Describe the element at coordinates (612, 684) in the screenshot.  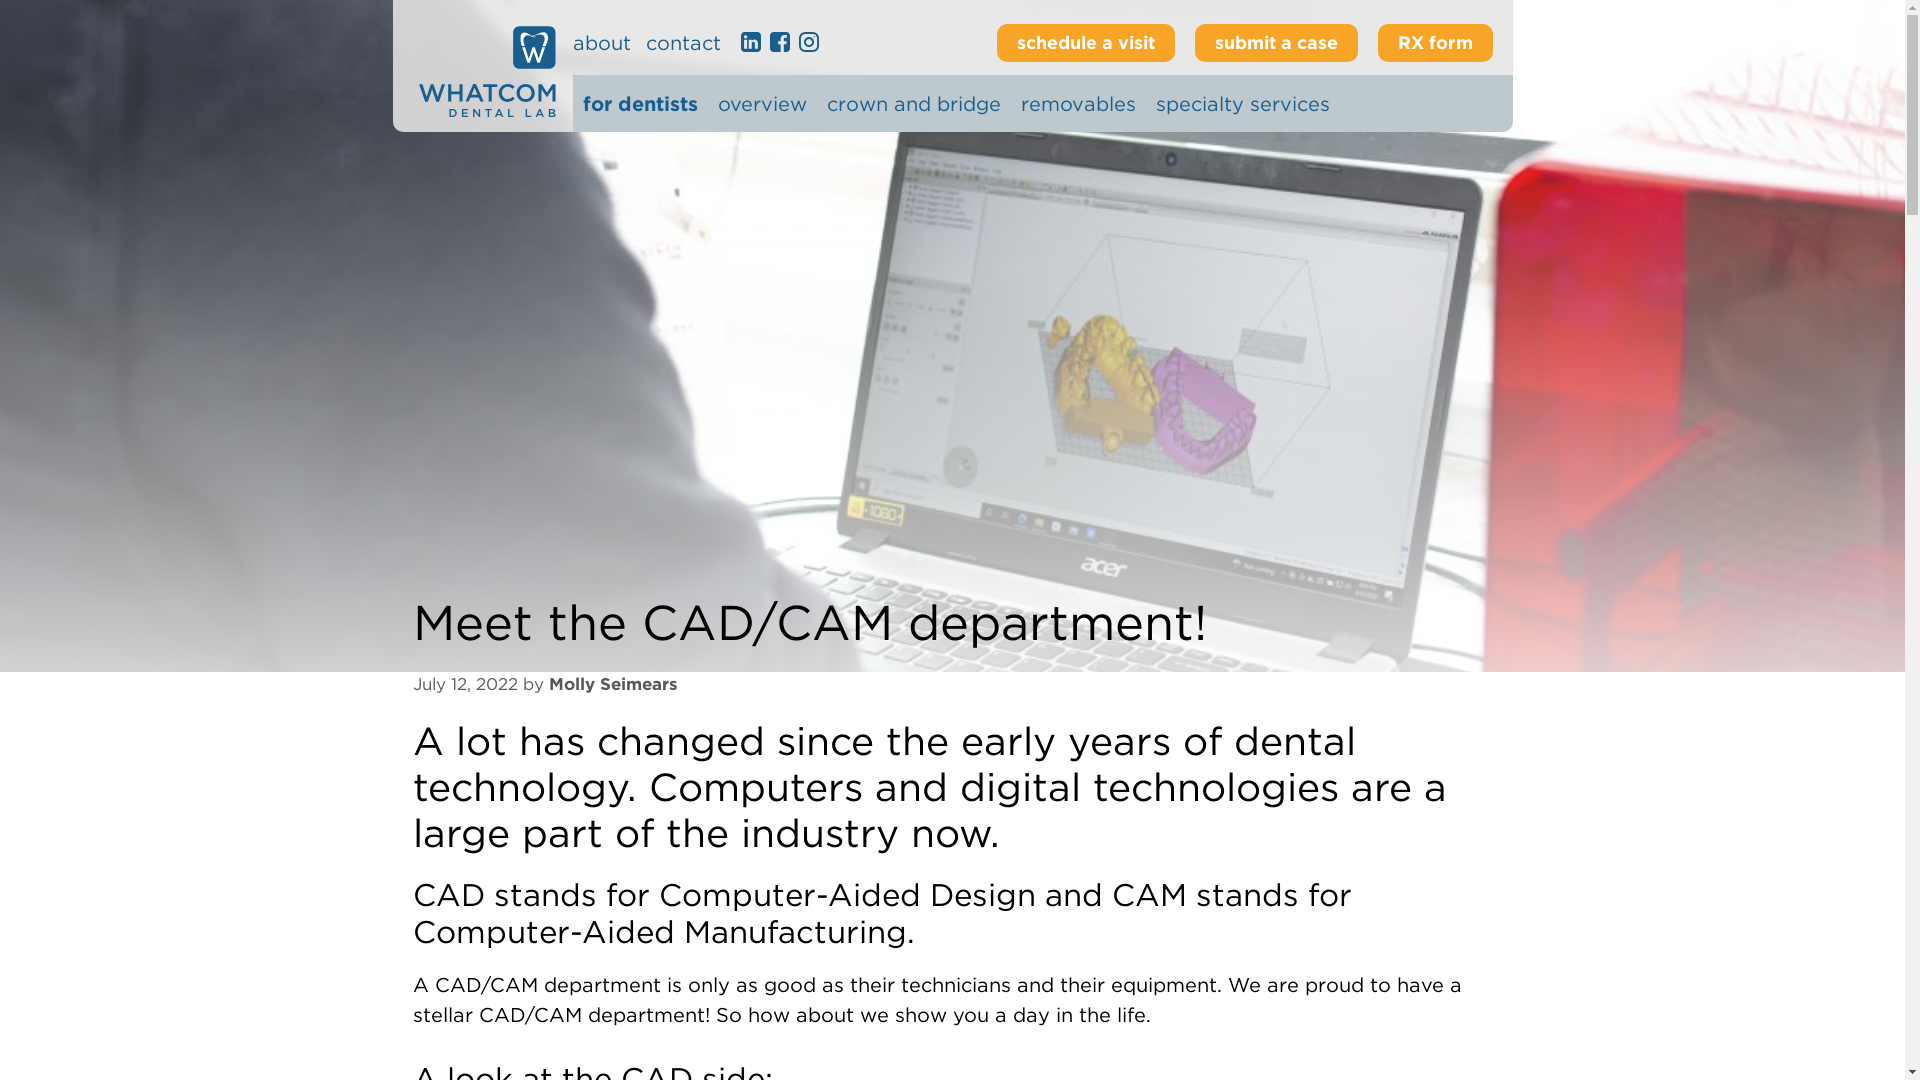
I see `View all posts by Molly Seimears` at that location.